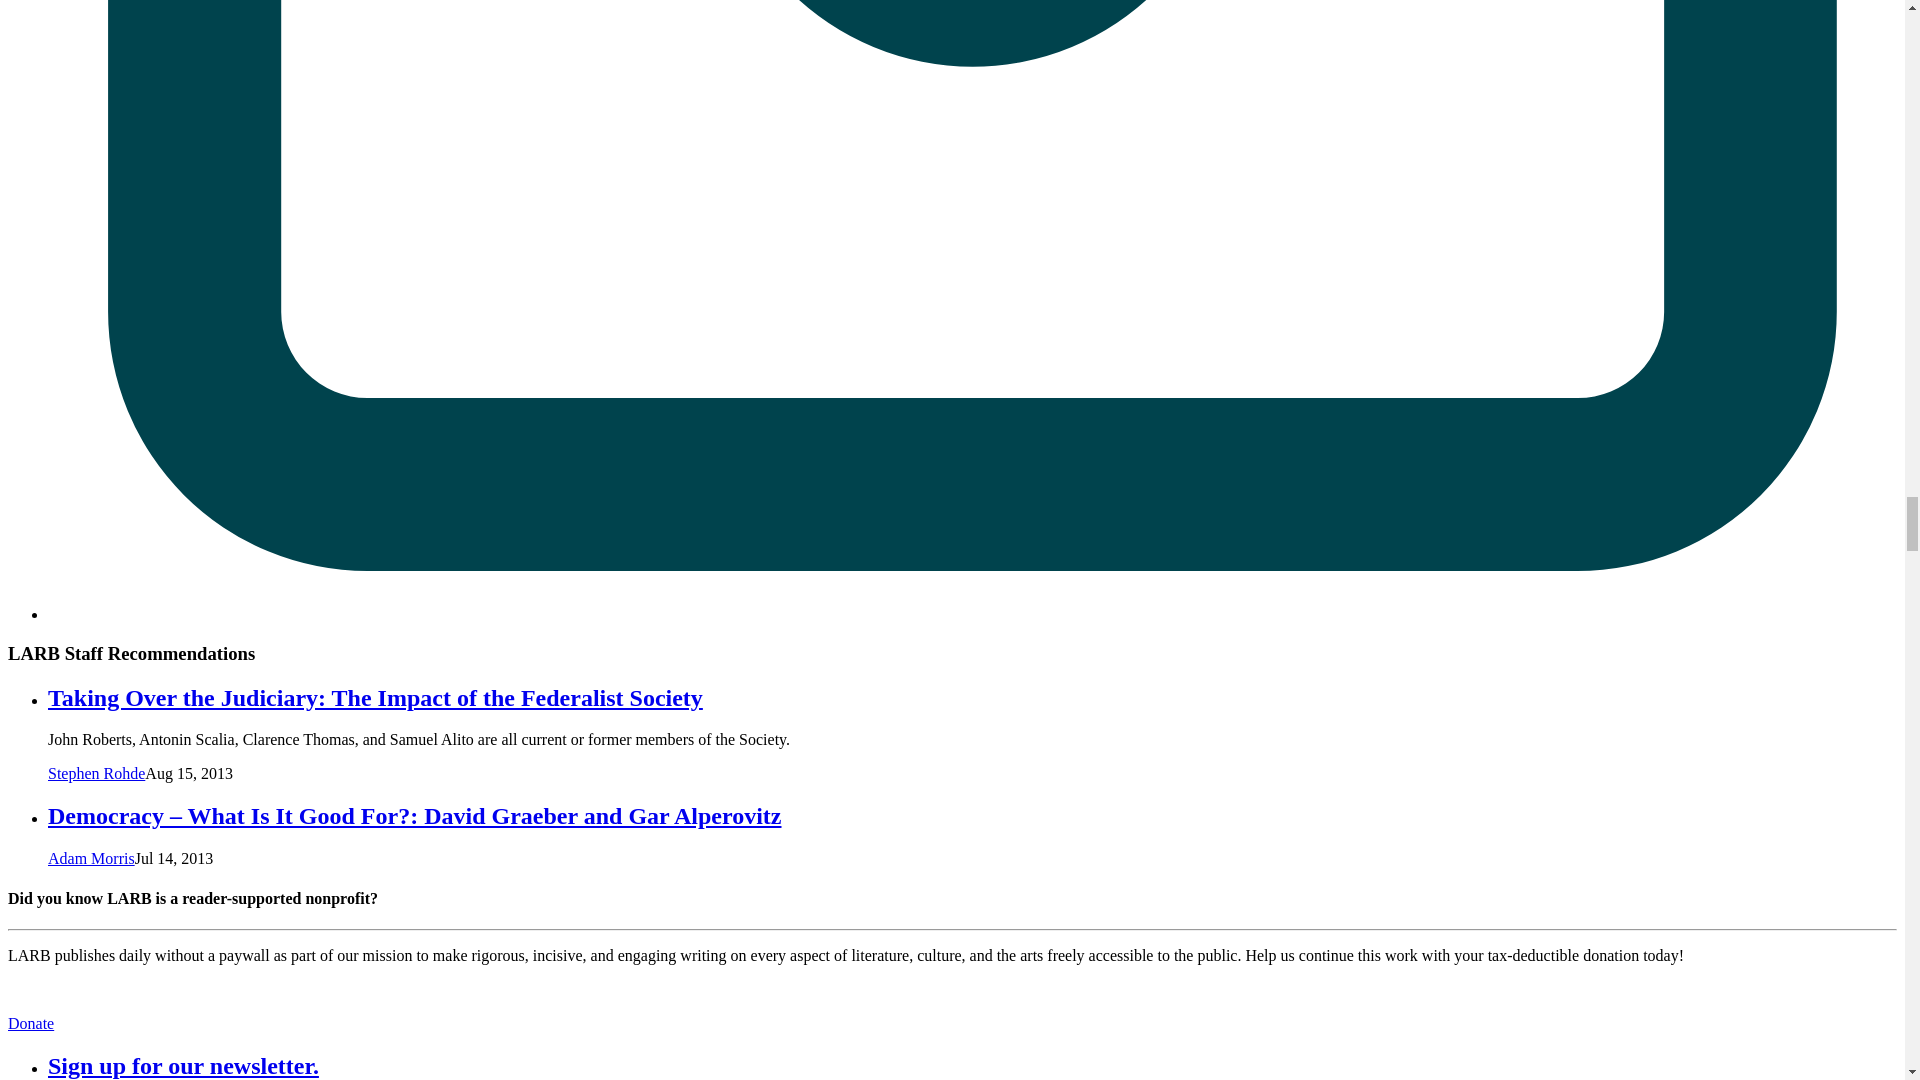  Describe the element at coordinates (96, 772) in the screenshot. I see `Stephen Rohde` at that location.